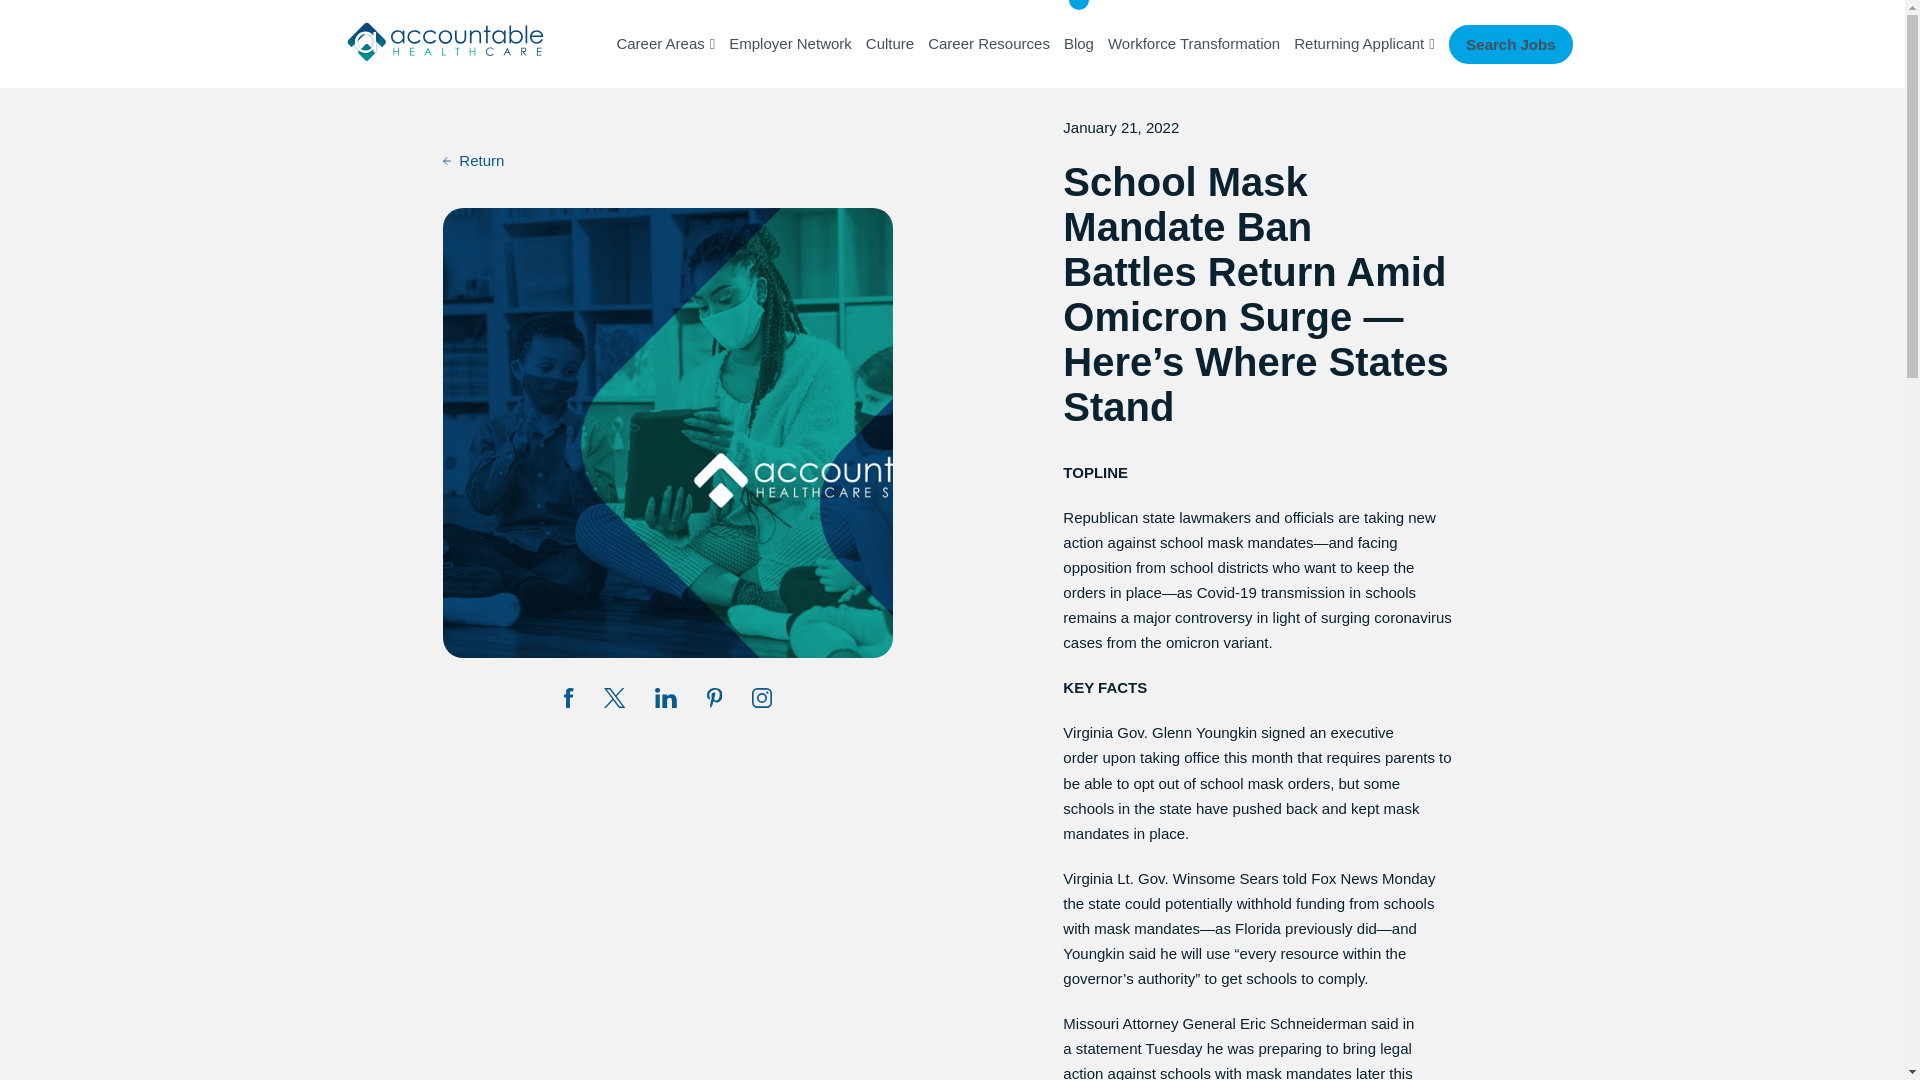  What do you see at coordinates (889, 44) in the screenshot?
I see `Culture` at bounding box center [889, 44].